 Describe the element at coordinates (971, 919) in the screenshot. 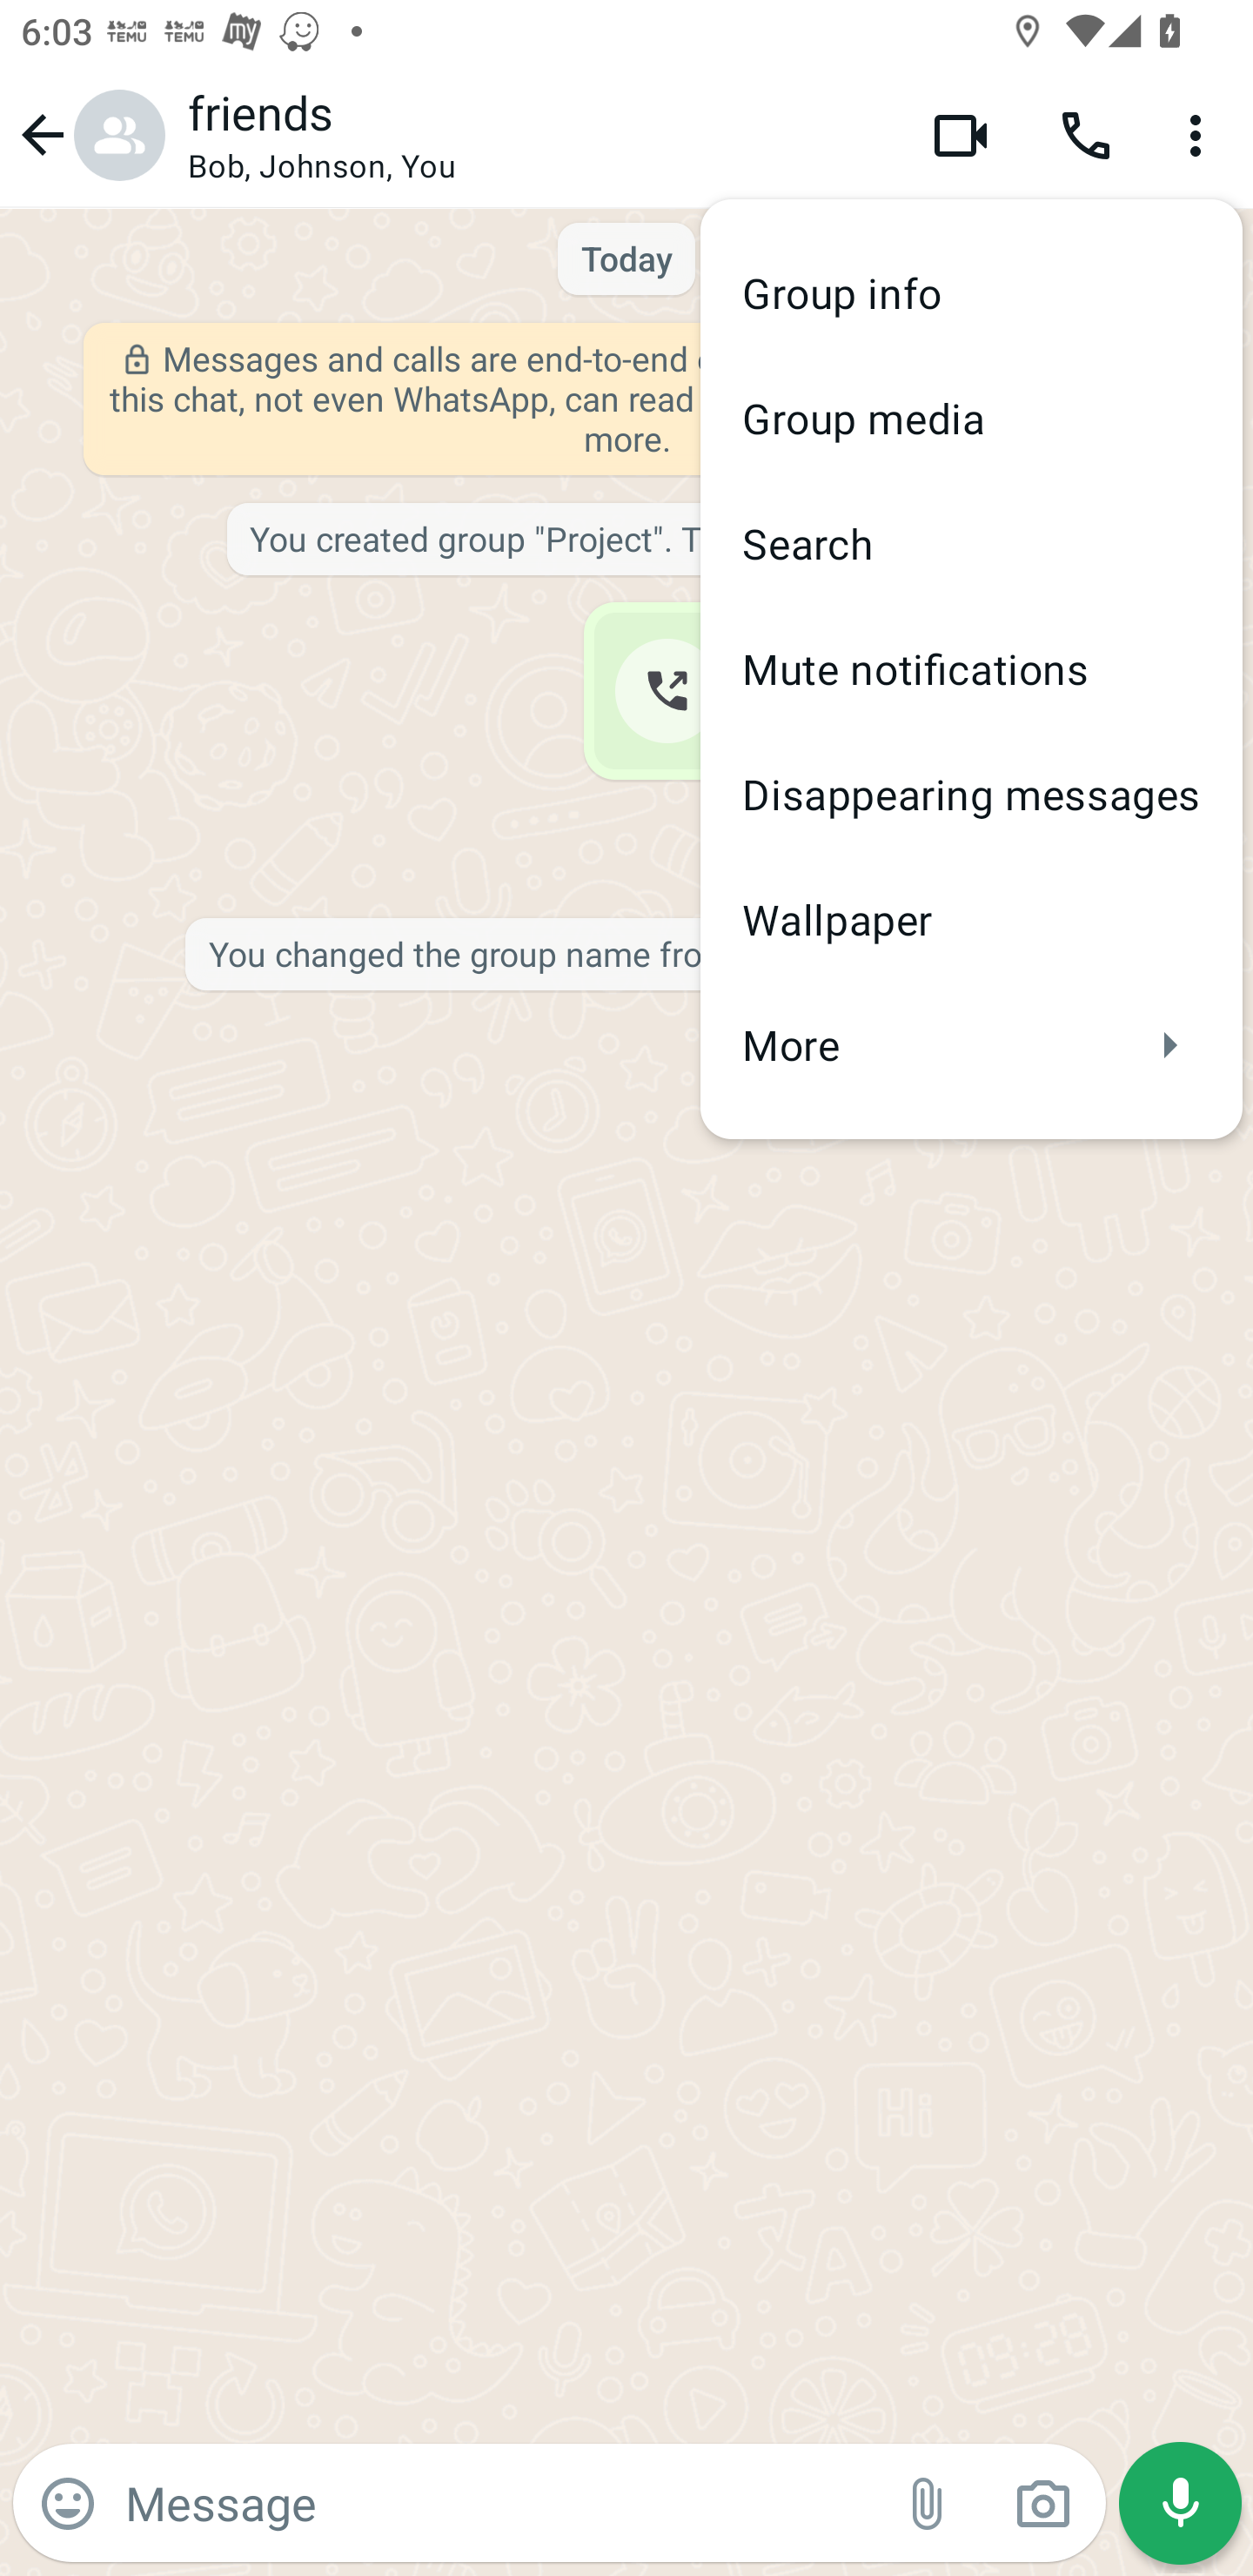

I see `Wallpaper` at that location.